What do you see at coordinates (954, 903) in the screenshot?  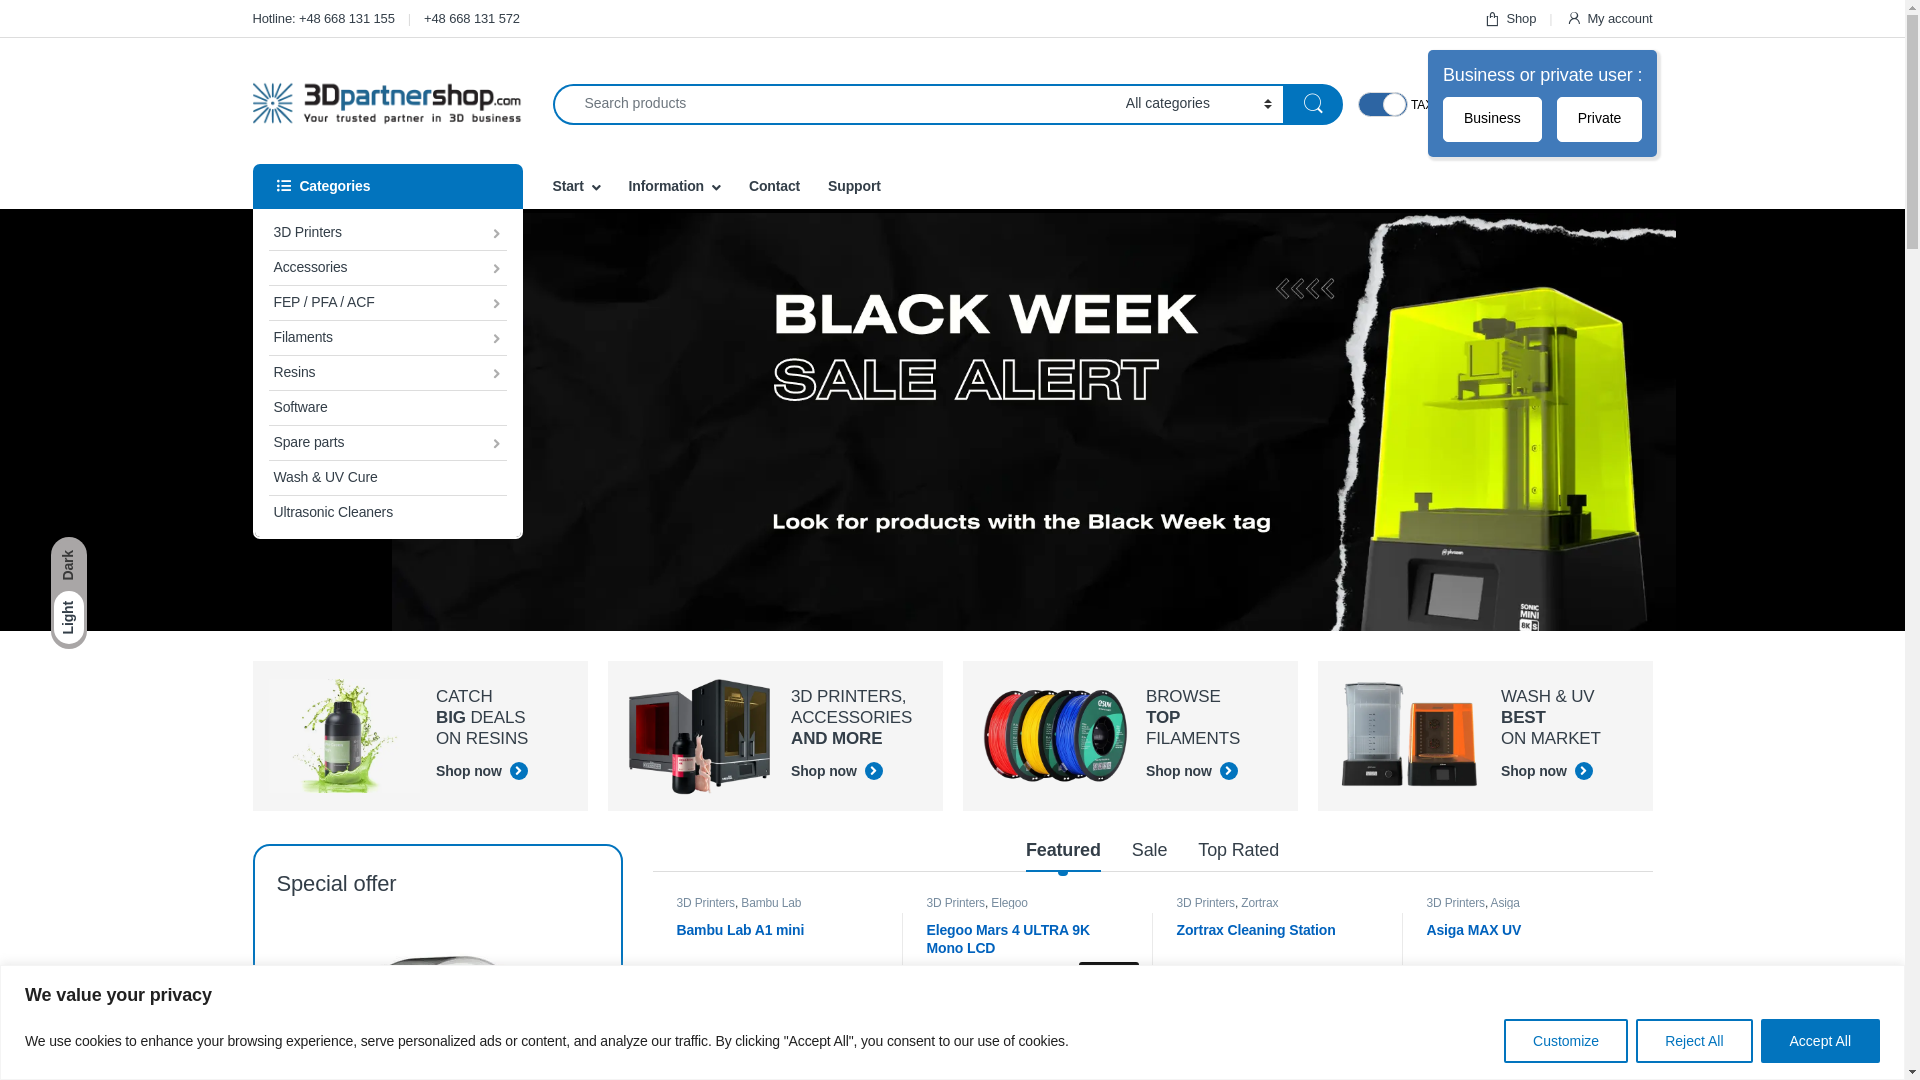 I see `3D Printers` at bounding box center [954, 903].